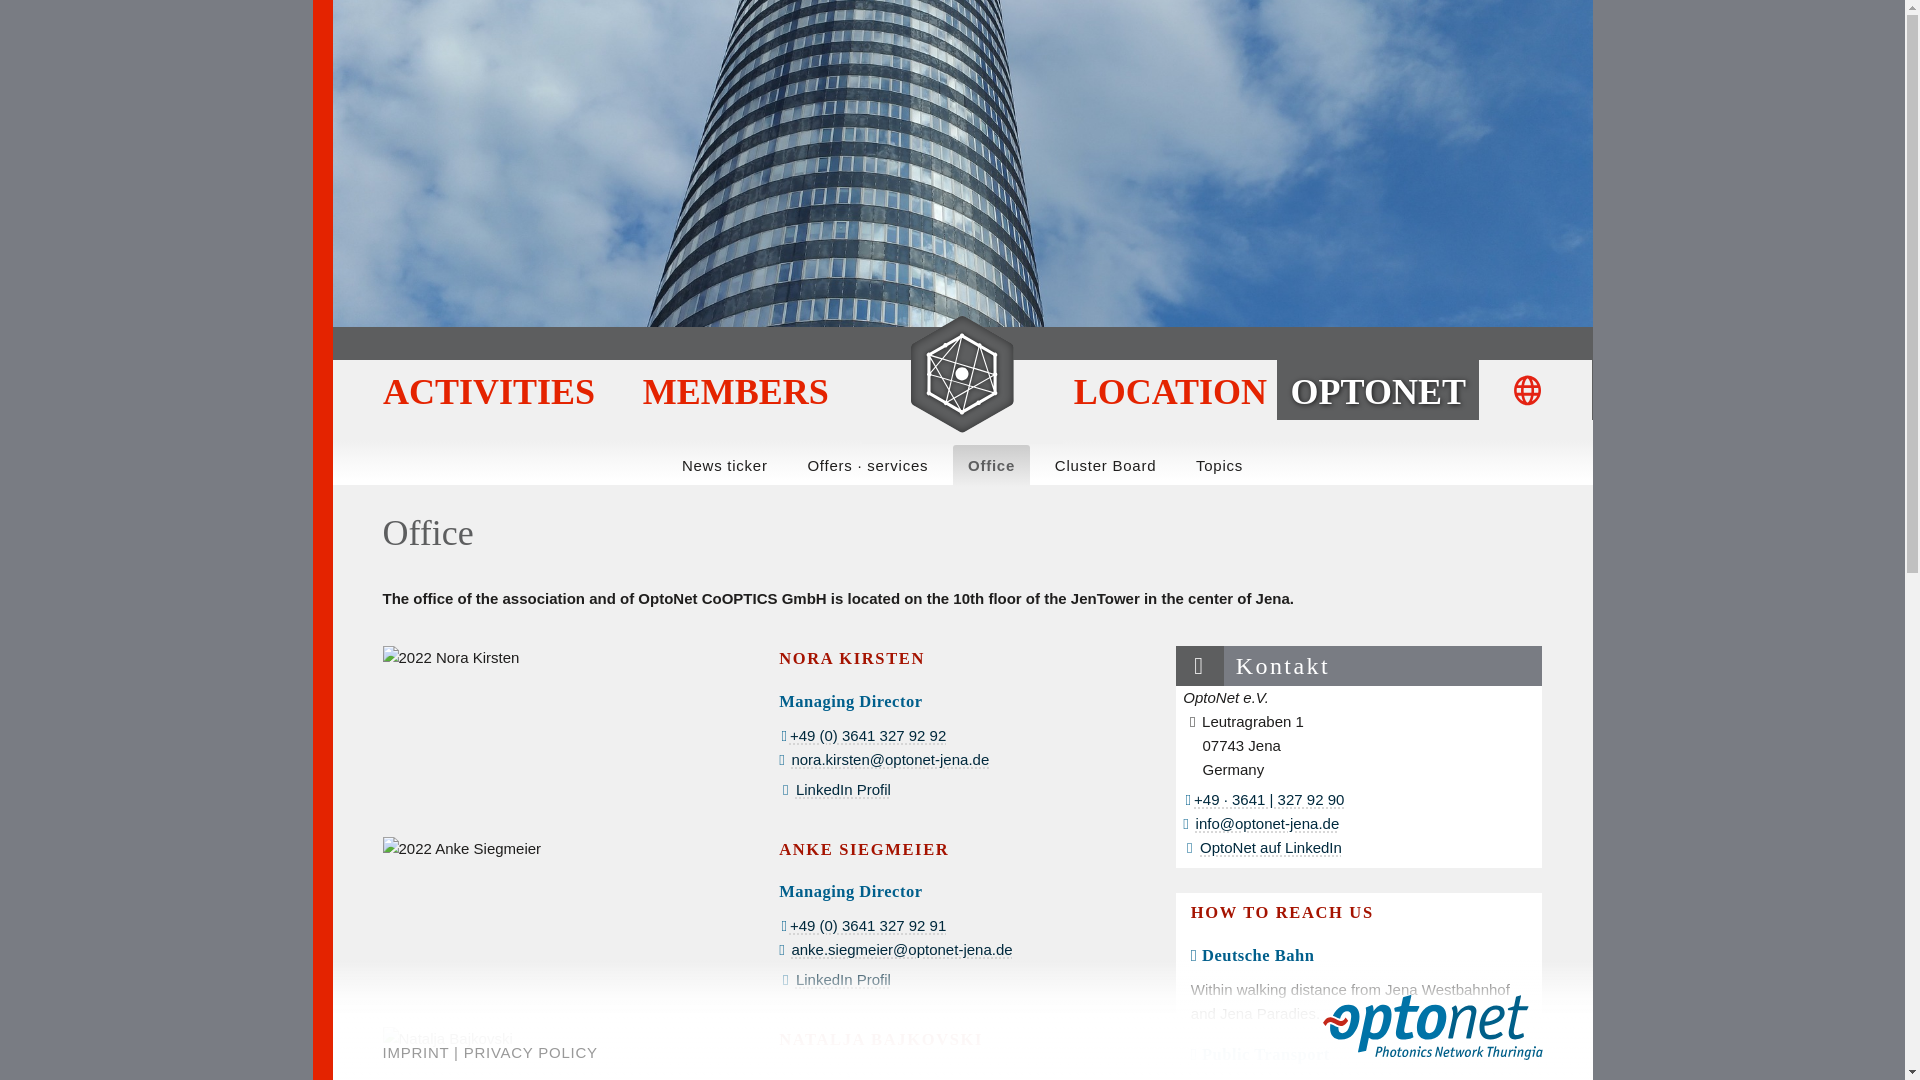 Image resolution: width=1920 pixels, height=1080 pixels. What do you see at coordinates (962, 372) in the screenshot?
I see `link to homepage` at bounding box center [962, 372].